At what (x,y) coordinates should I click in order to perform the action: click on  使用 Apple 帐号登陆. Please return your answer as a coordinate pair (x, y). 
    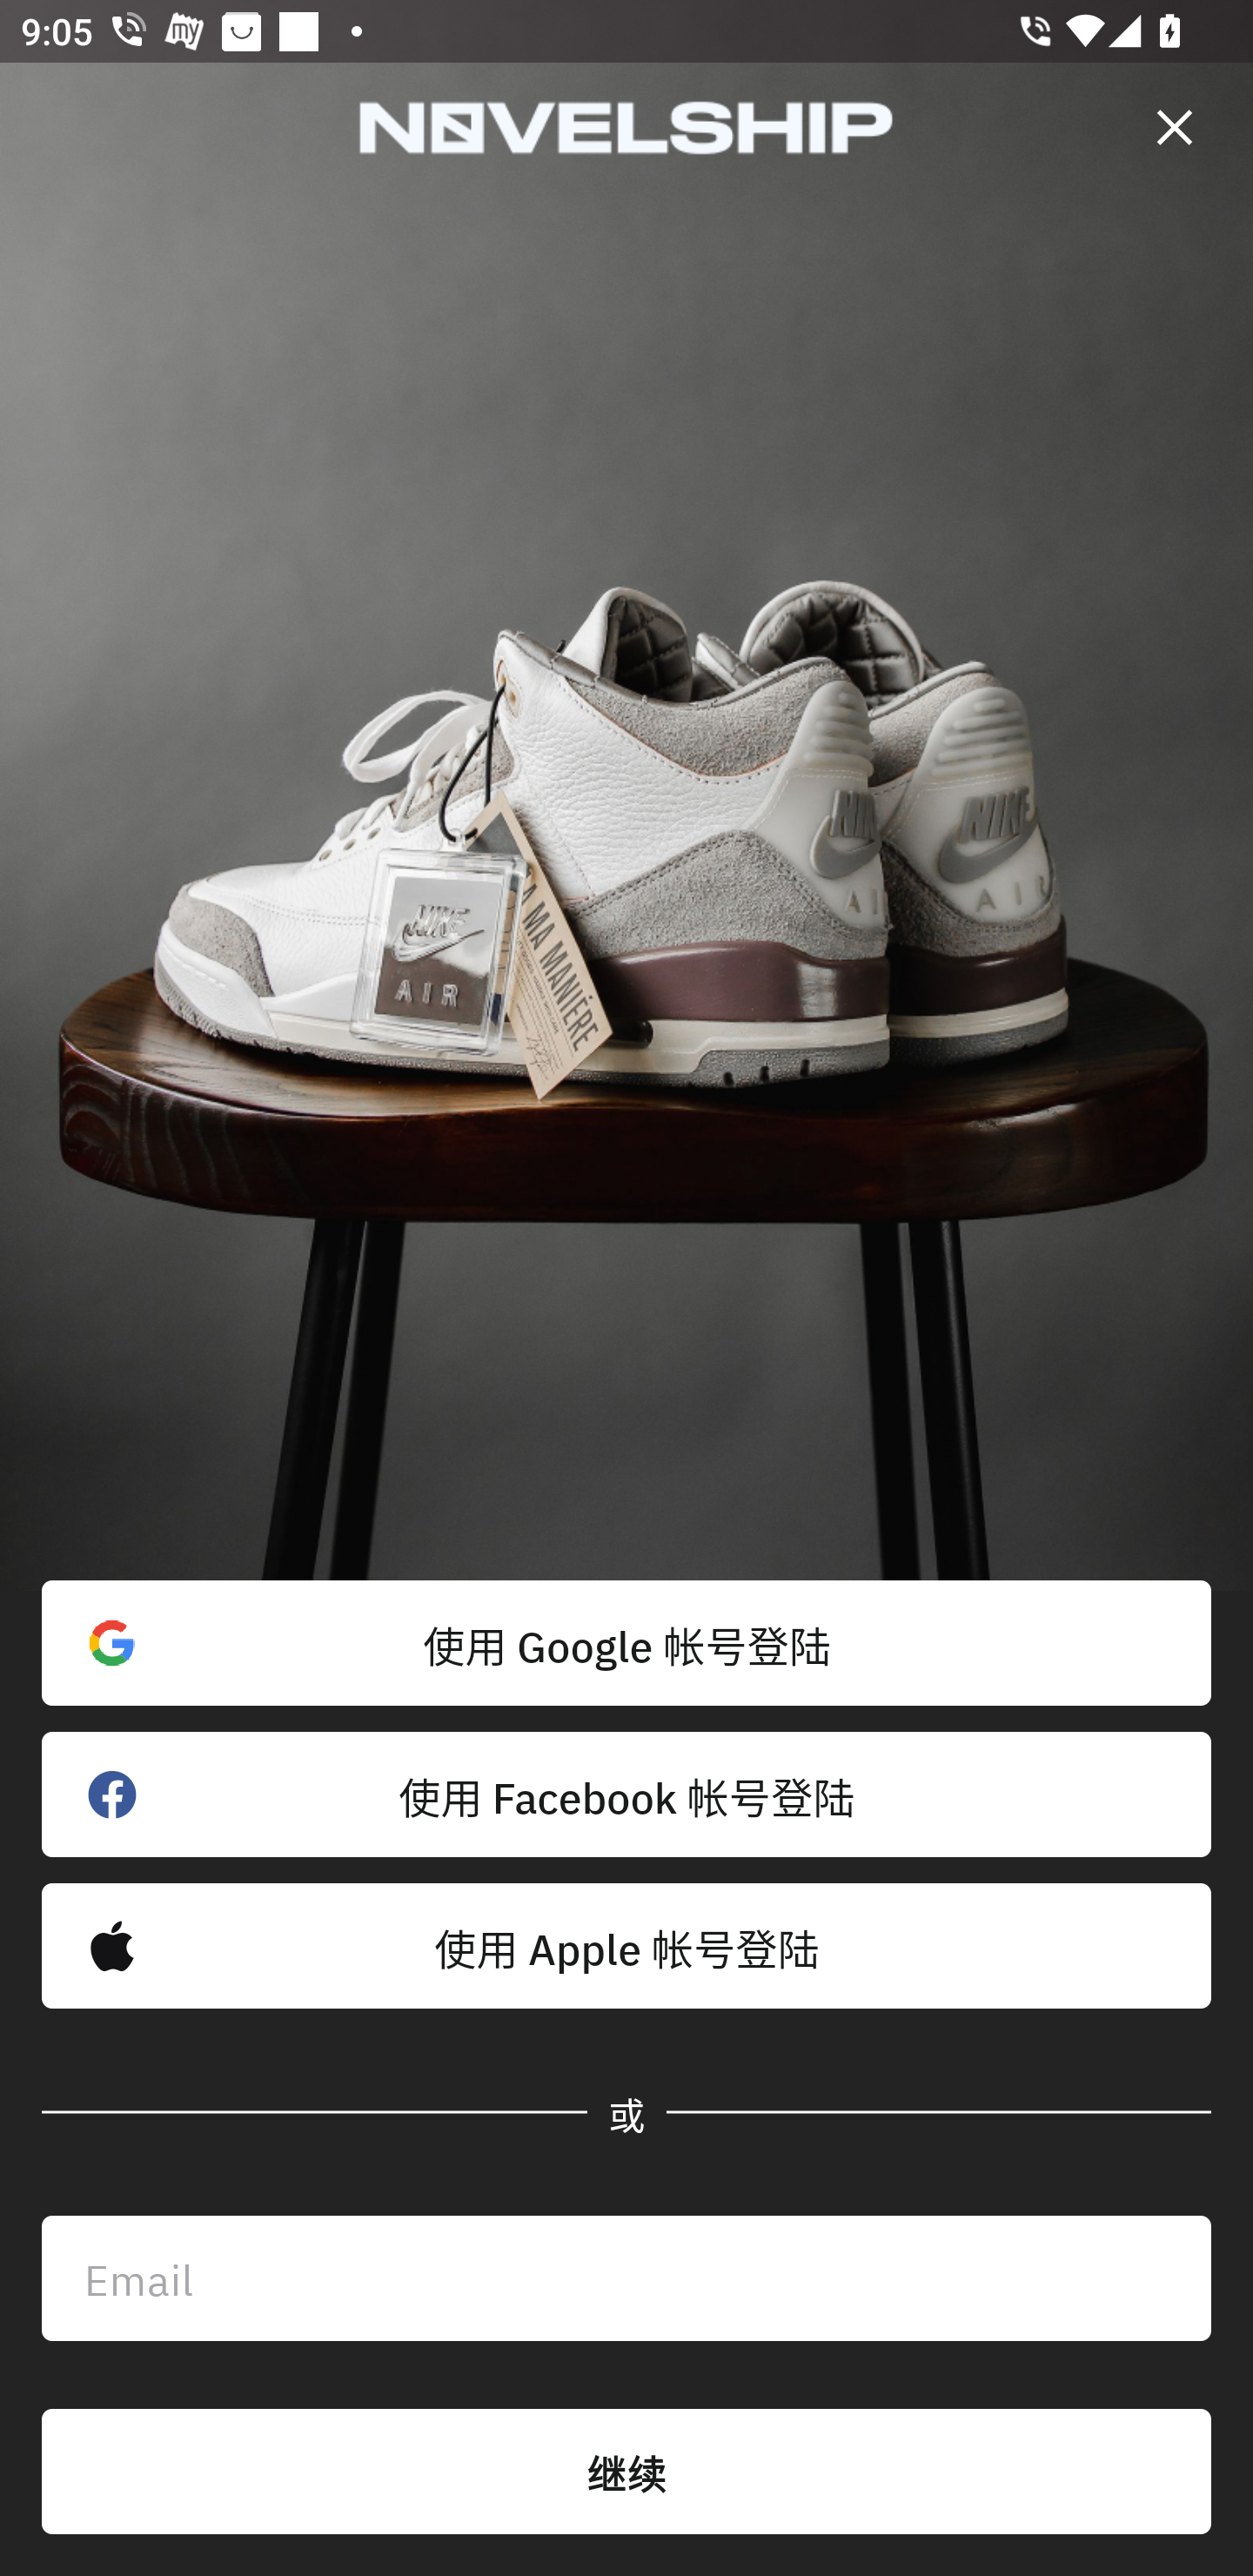
    Looking at the image, I should click on (626, 1946).